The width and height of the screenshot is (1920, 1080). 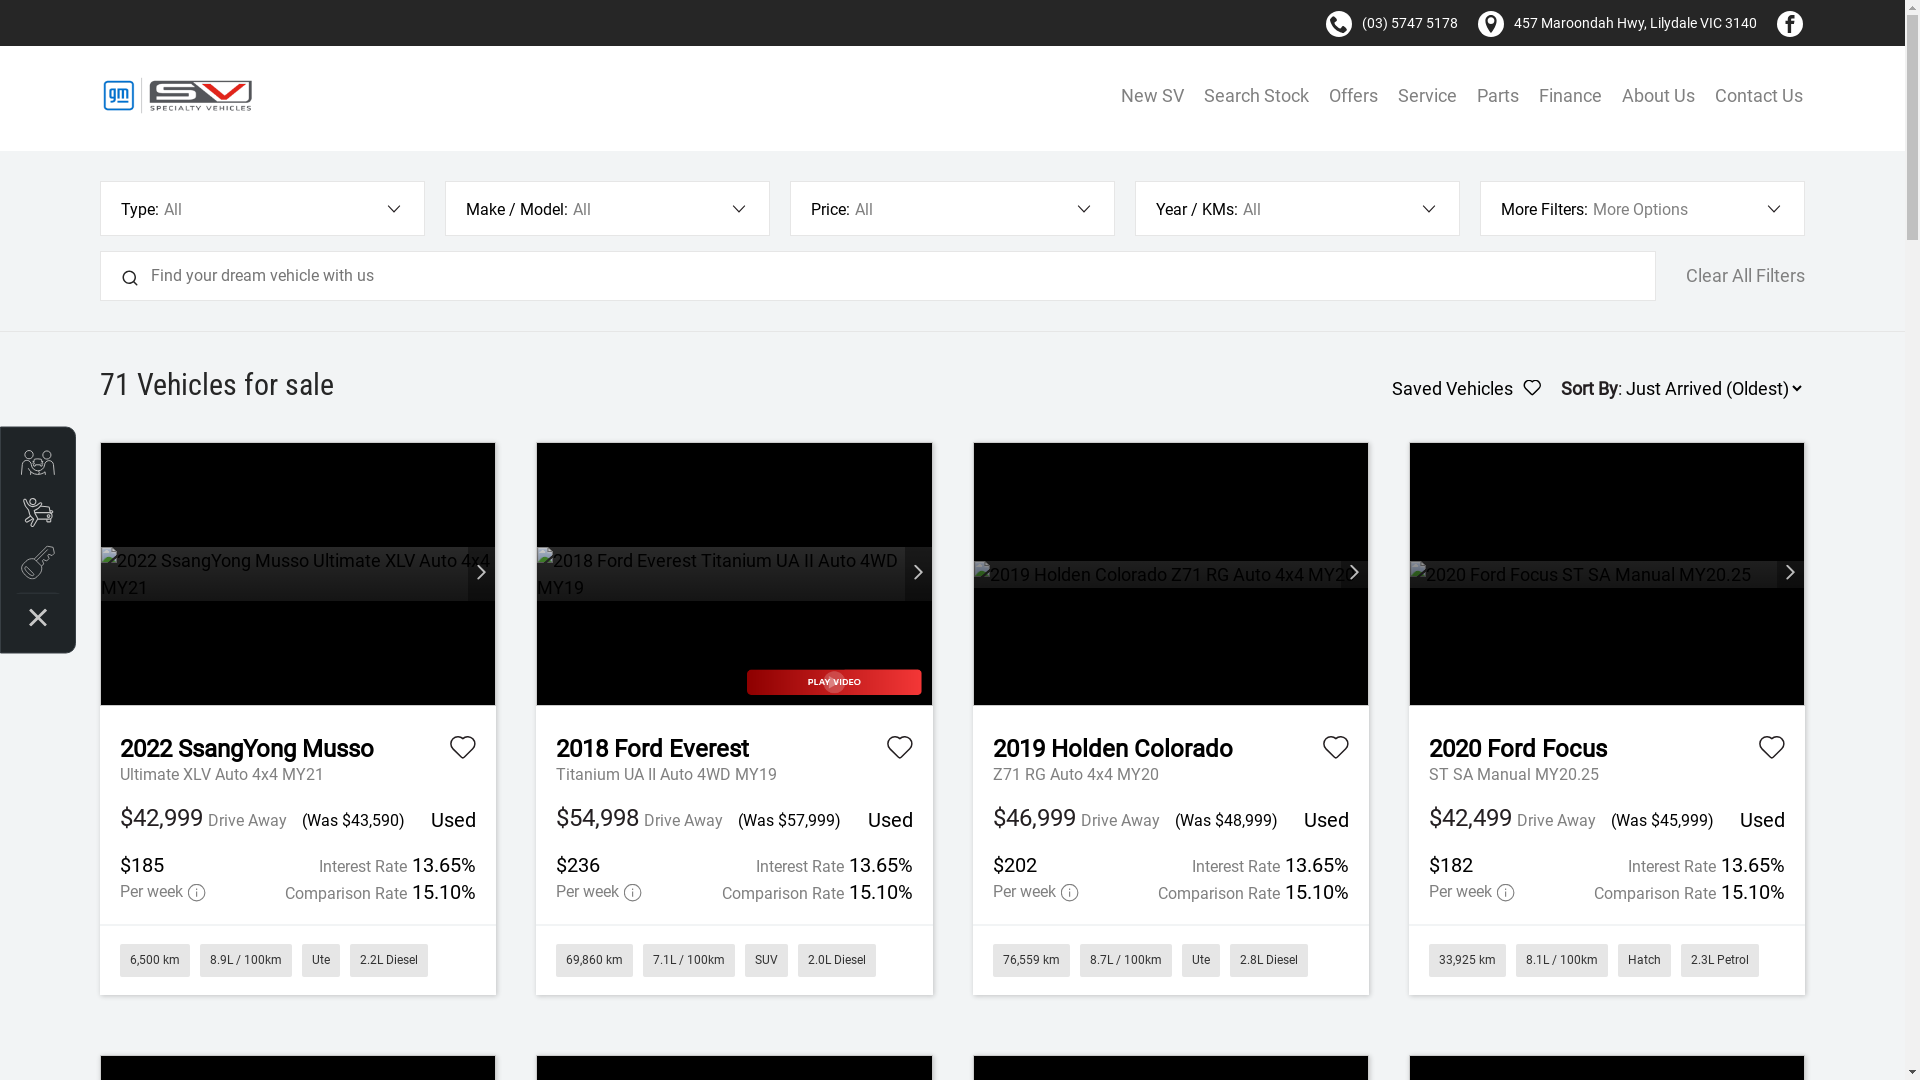 I want to click on Saved Vehicles, so click(x=1466, y=388).